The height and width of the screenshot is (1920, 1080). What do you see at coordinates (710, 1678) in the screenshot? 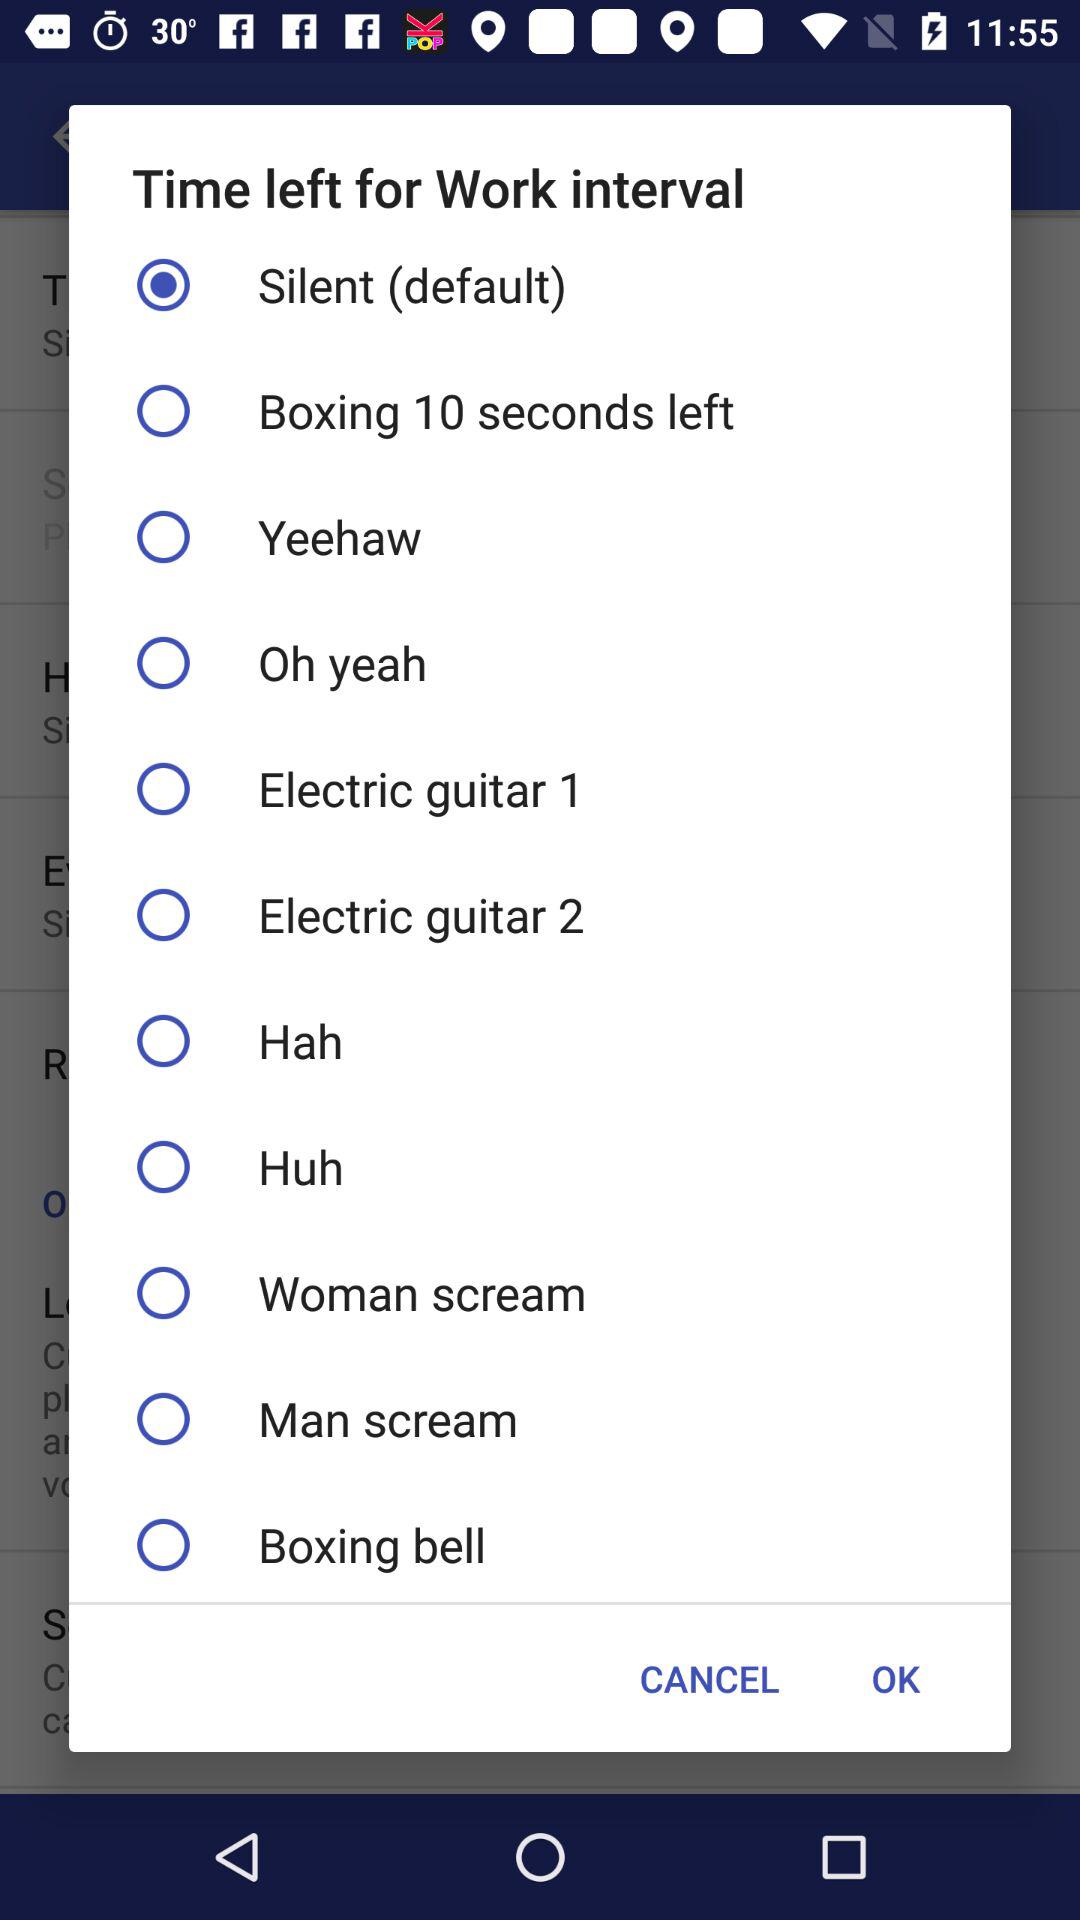
I see `launch item to the left of the ok icon` at bounding box center [710, 1678].